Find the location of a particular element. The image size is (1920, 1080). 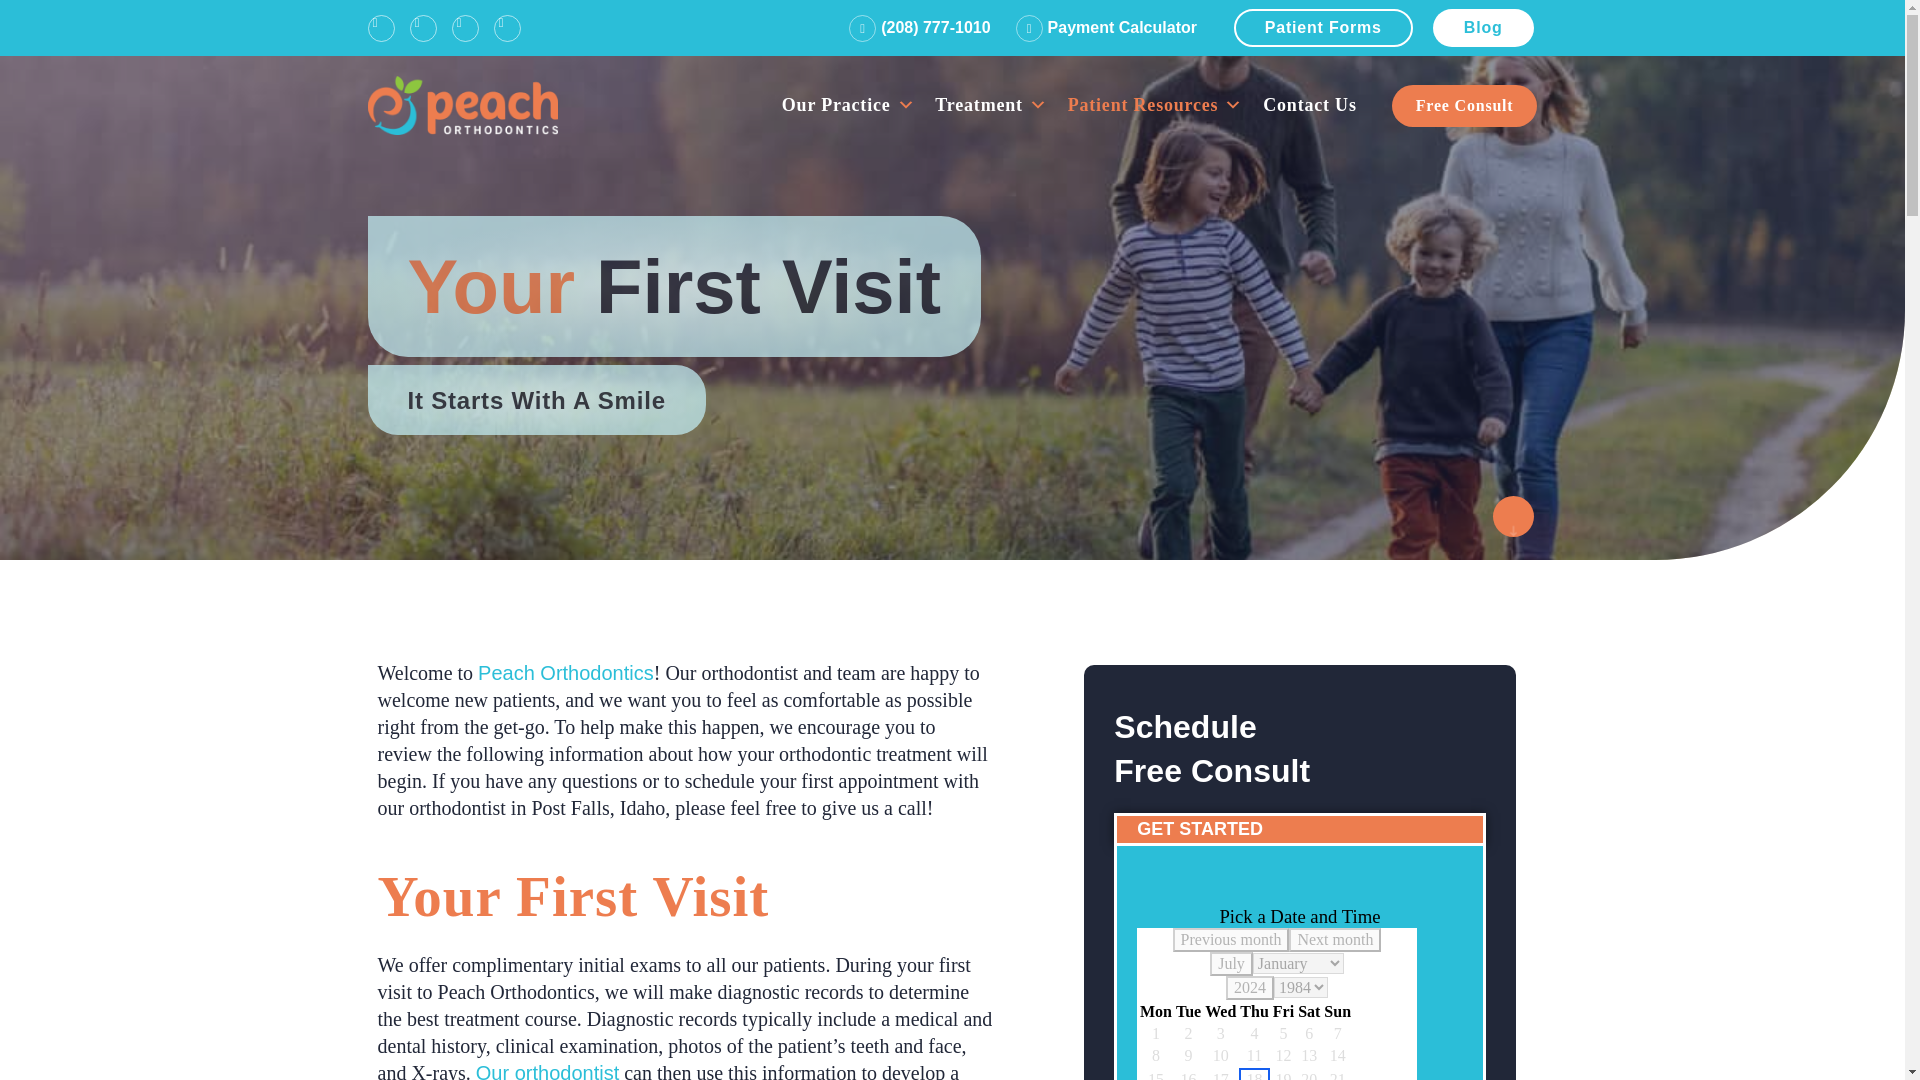

Blog is located at coordinates (1483, 28).